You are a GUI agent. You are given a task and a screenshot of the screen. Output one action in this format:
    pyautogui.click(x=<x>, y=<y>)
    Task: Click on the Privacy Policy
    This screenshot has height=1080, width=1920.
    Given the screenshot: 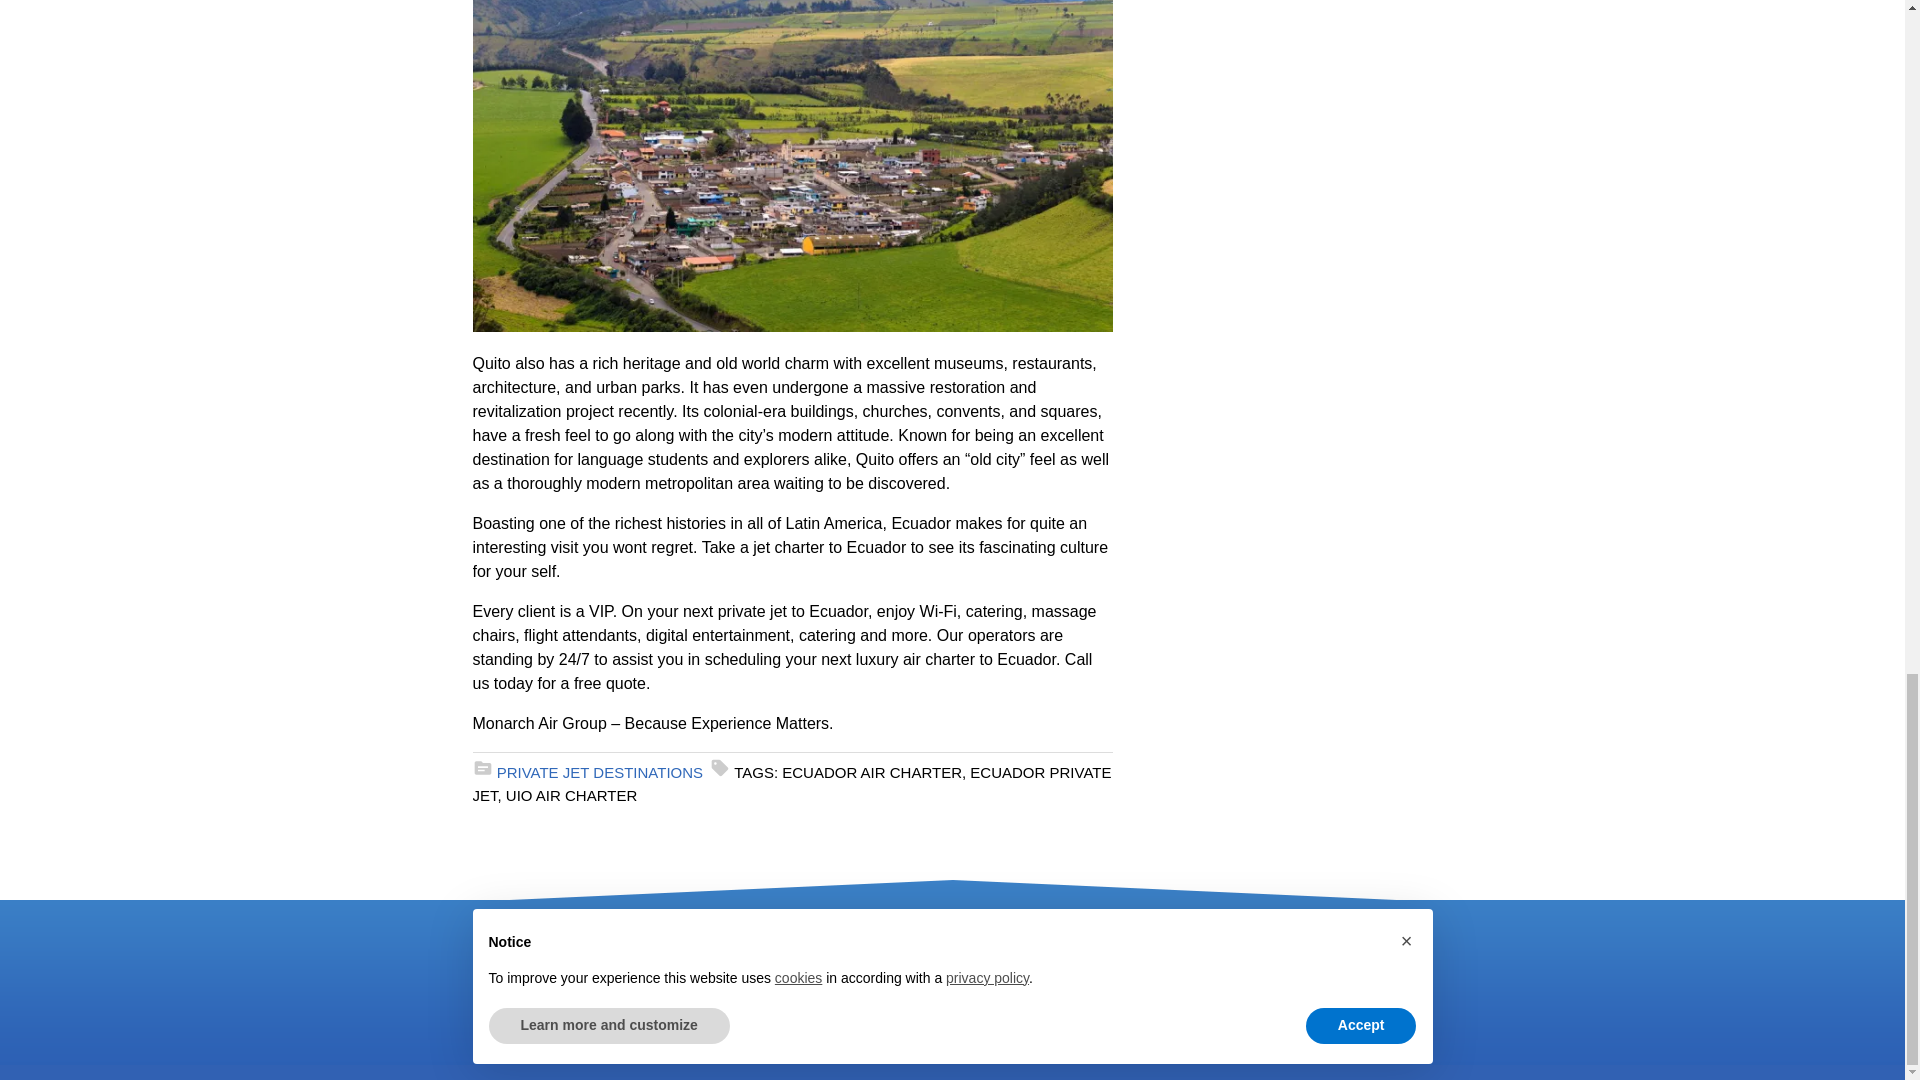 What is the action you would take?
    pyautogui.click(x=574, y=1008)
    